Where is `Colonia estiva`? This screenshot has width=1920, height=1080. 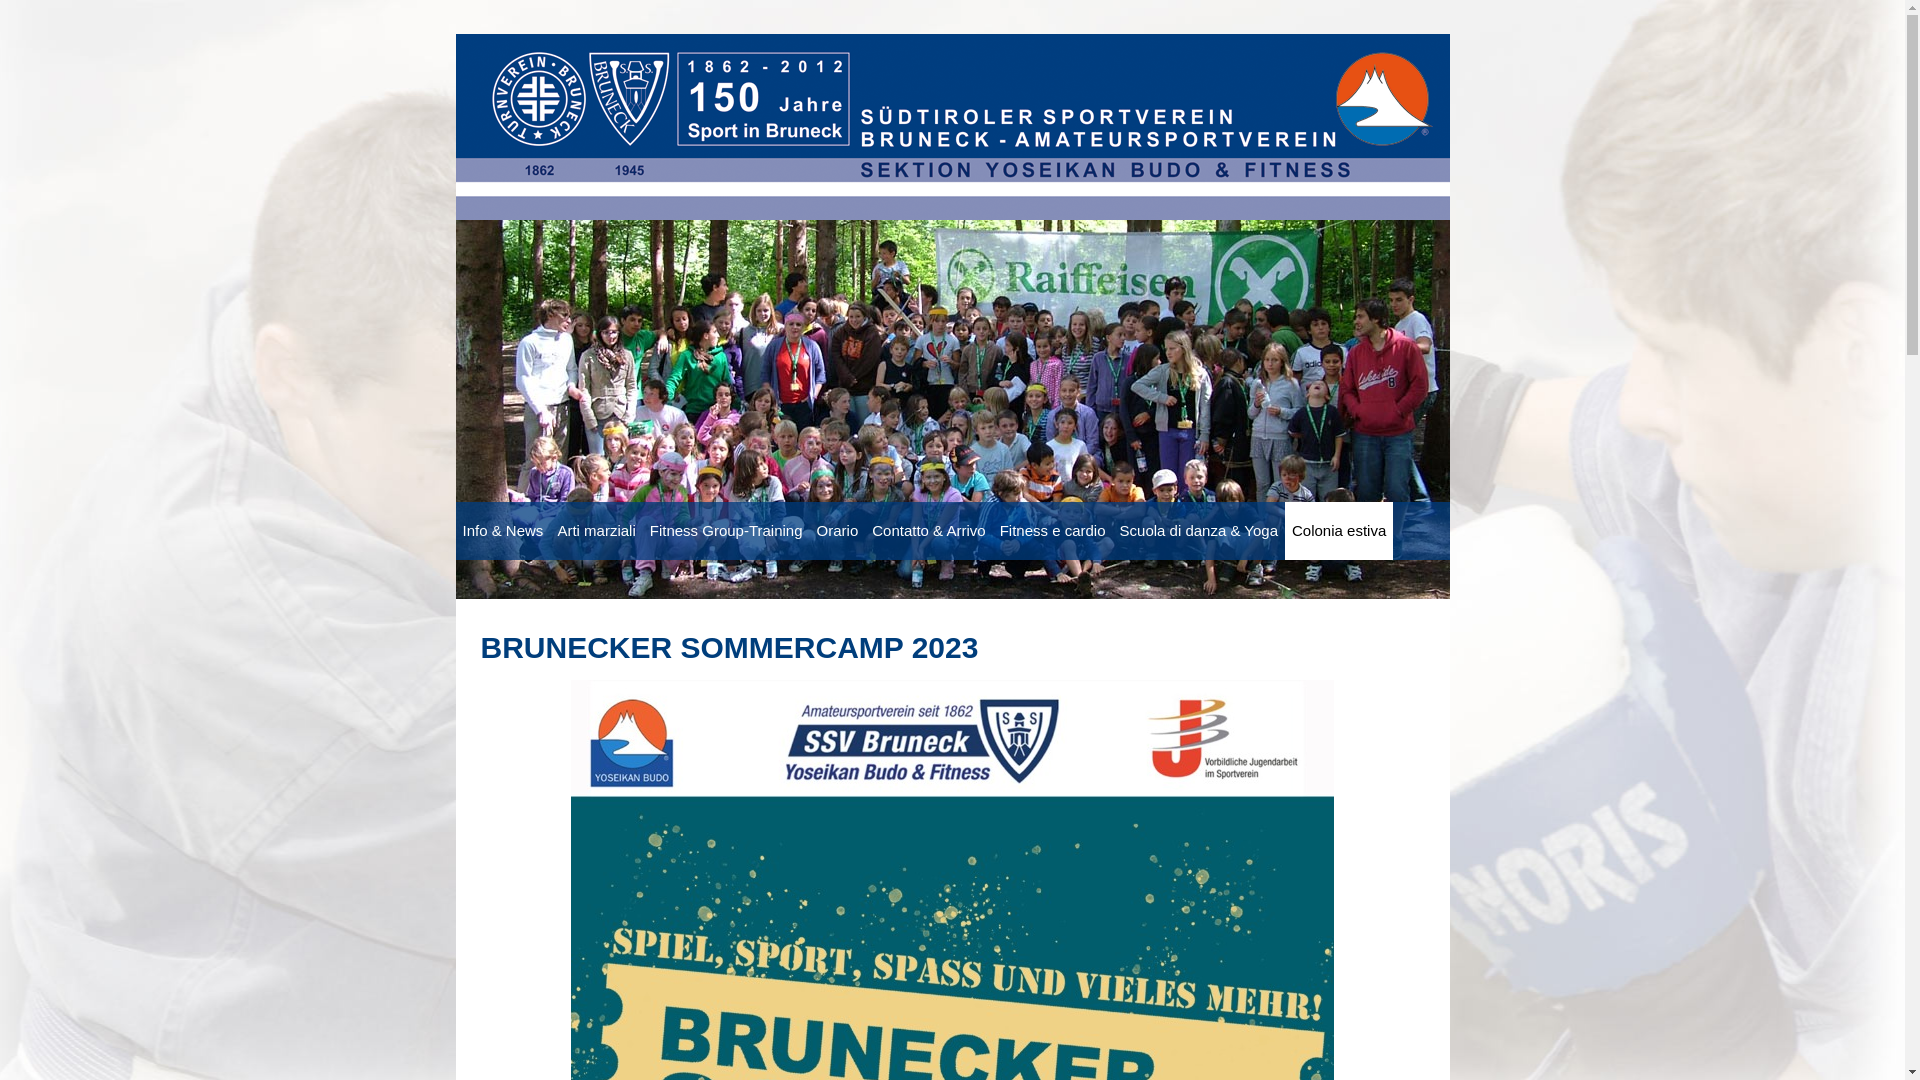
Colonia estiva is located at coordinates (1339, 531).